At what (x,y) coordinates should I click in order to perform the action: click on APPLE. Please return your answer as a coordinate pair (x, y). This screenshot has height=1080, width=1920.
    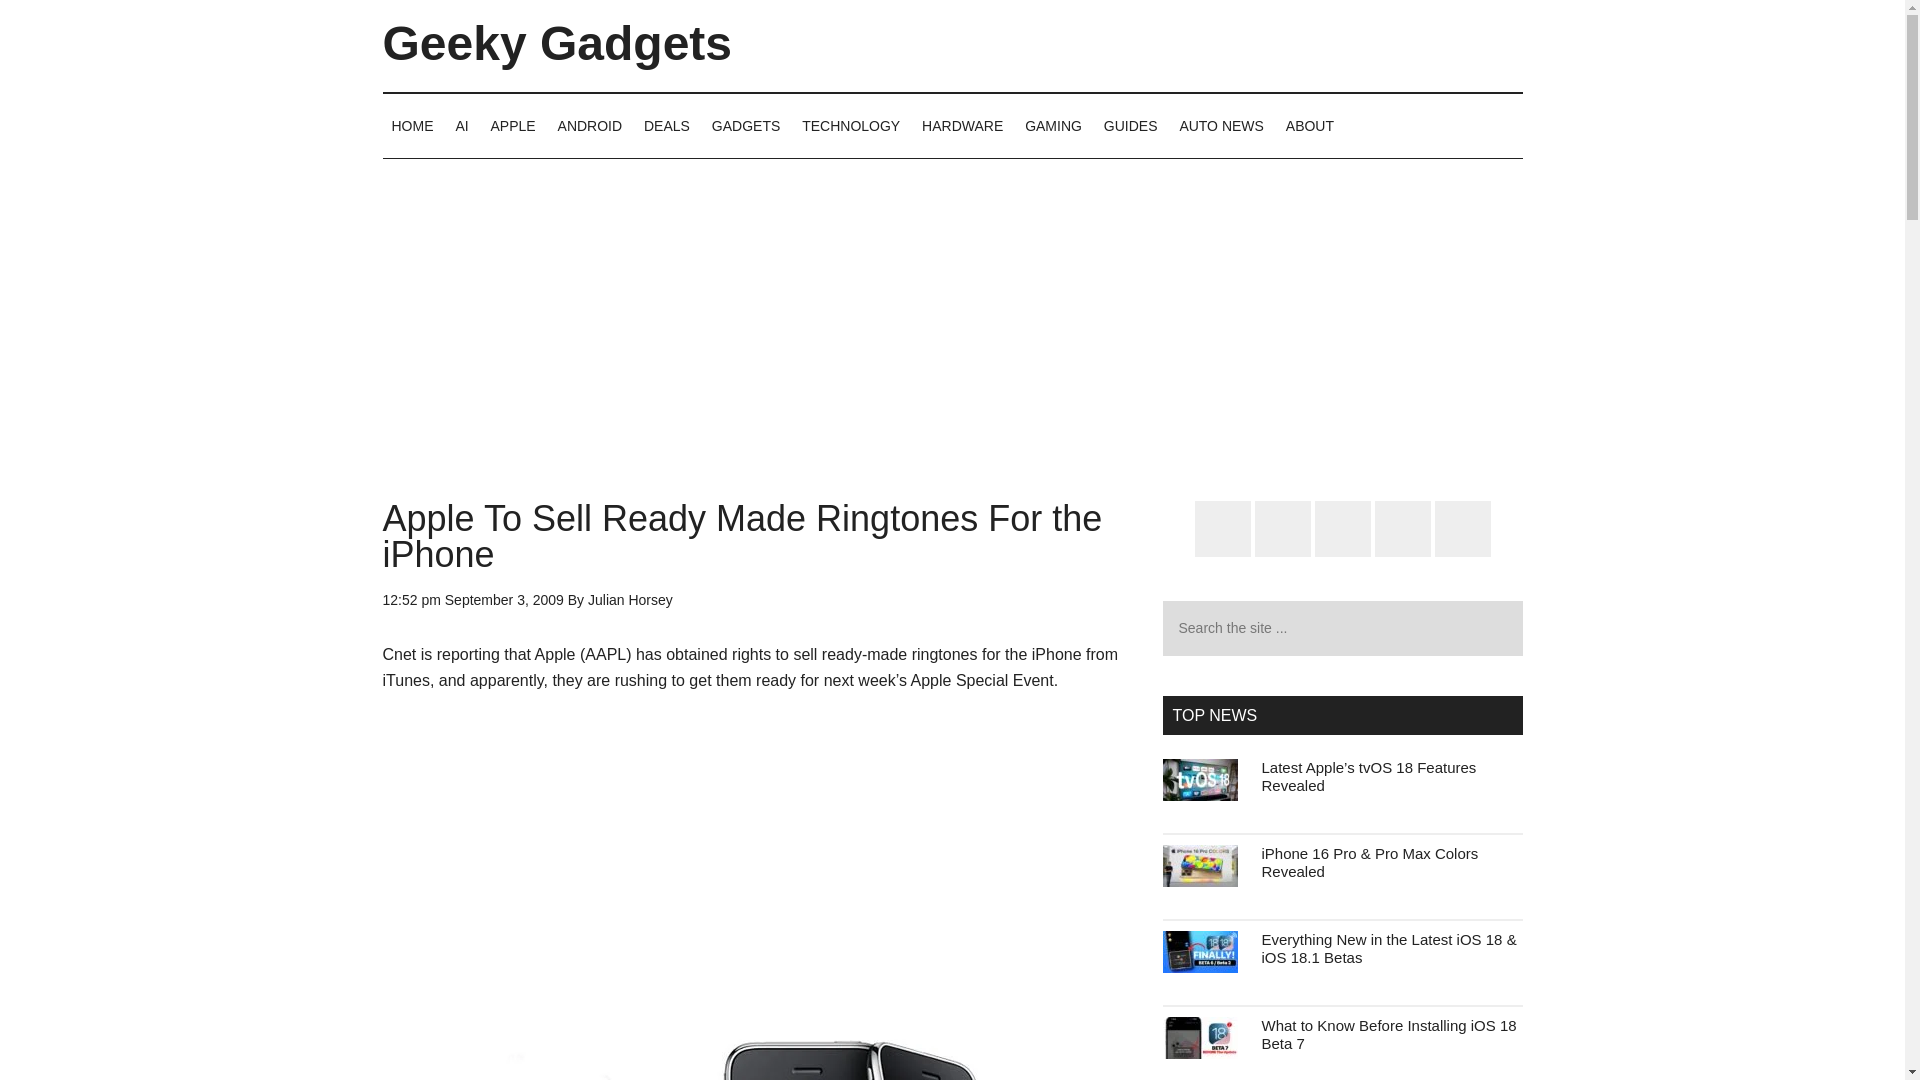
    Looking at the image, I should click on (513, 125).